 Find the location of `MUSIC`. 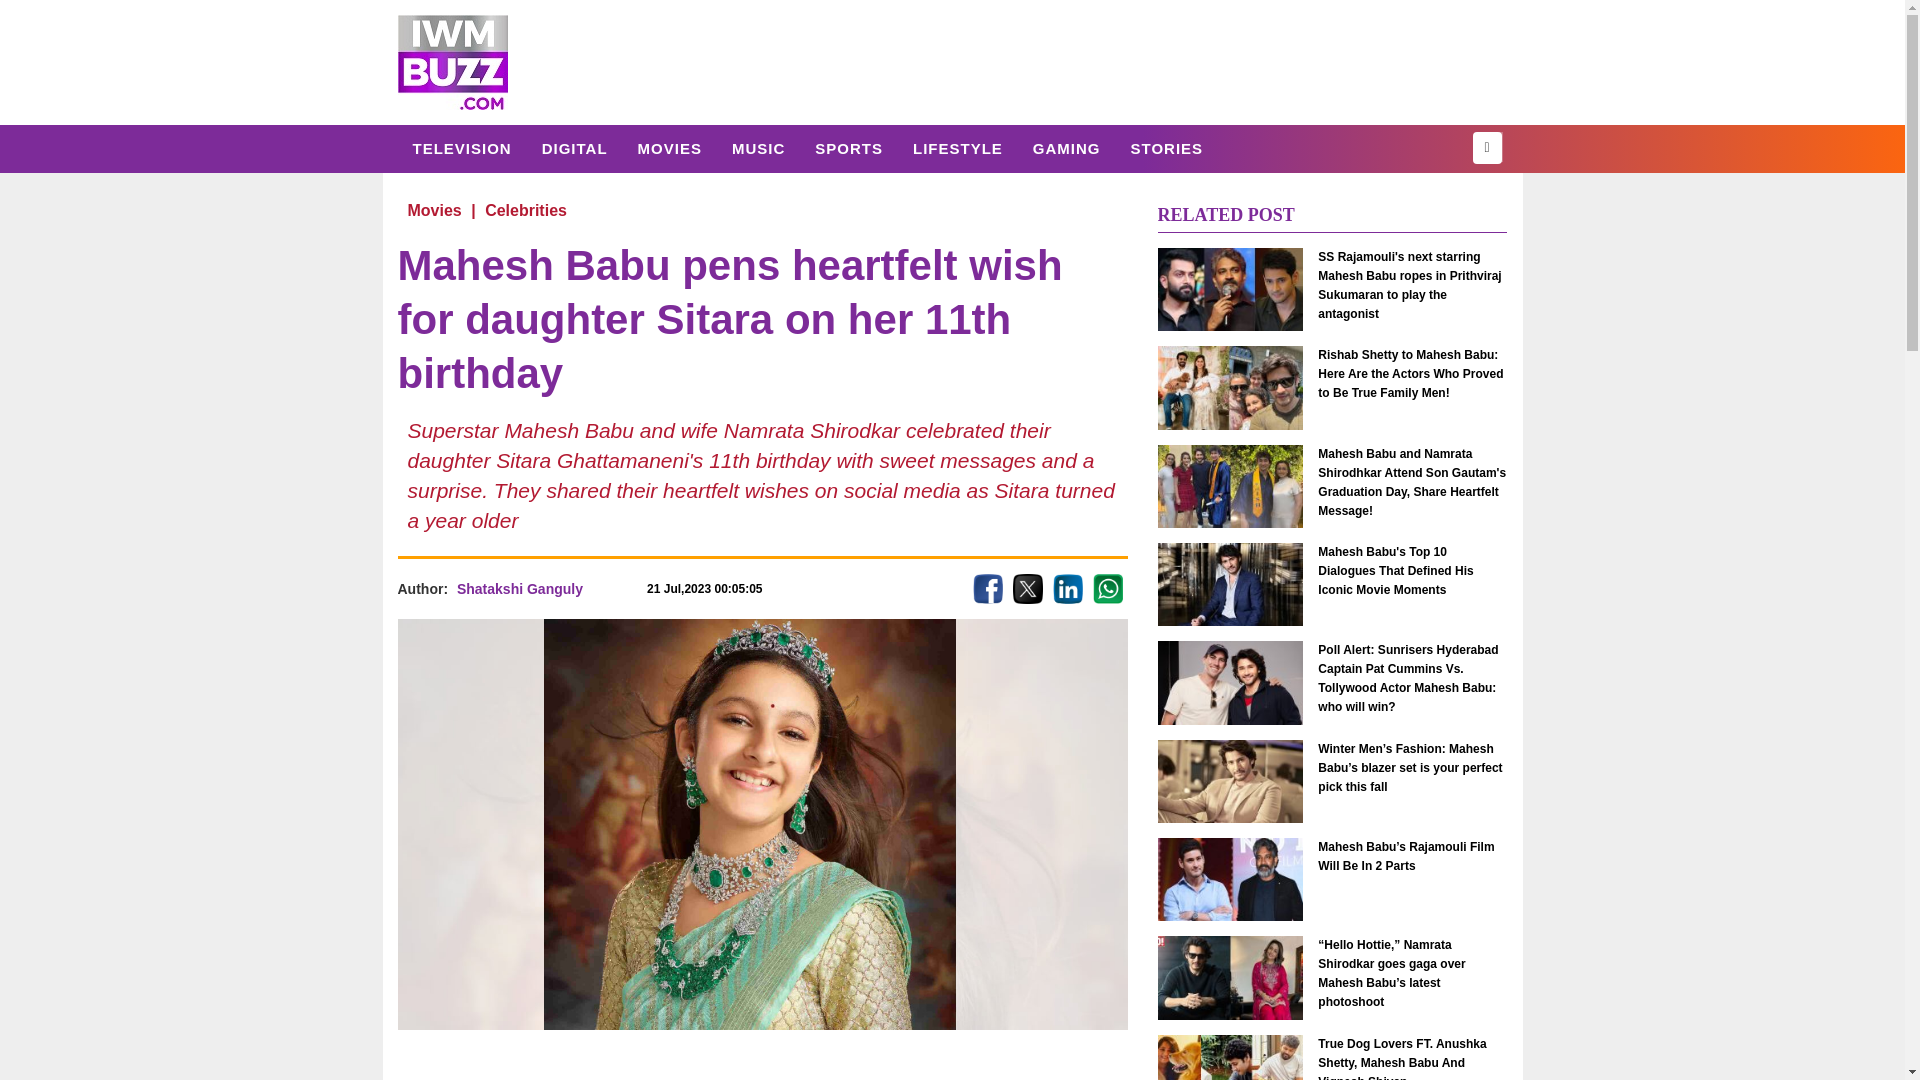

MUSIC is located at coordinates (758, 148).